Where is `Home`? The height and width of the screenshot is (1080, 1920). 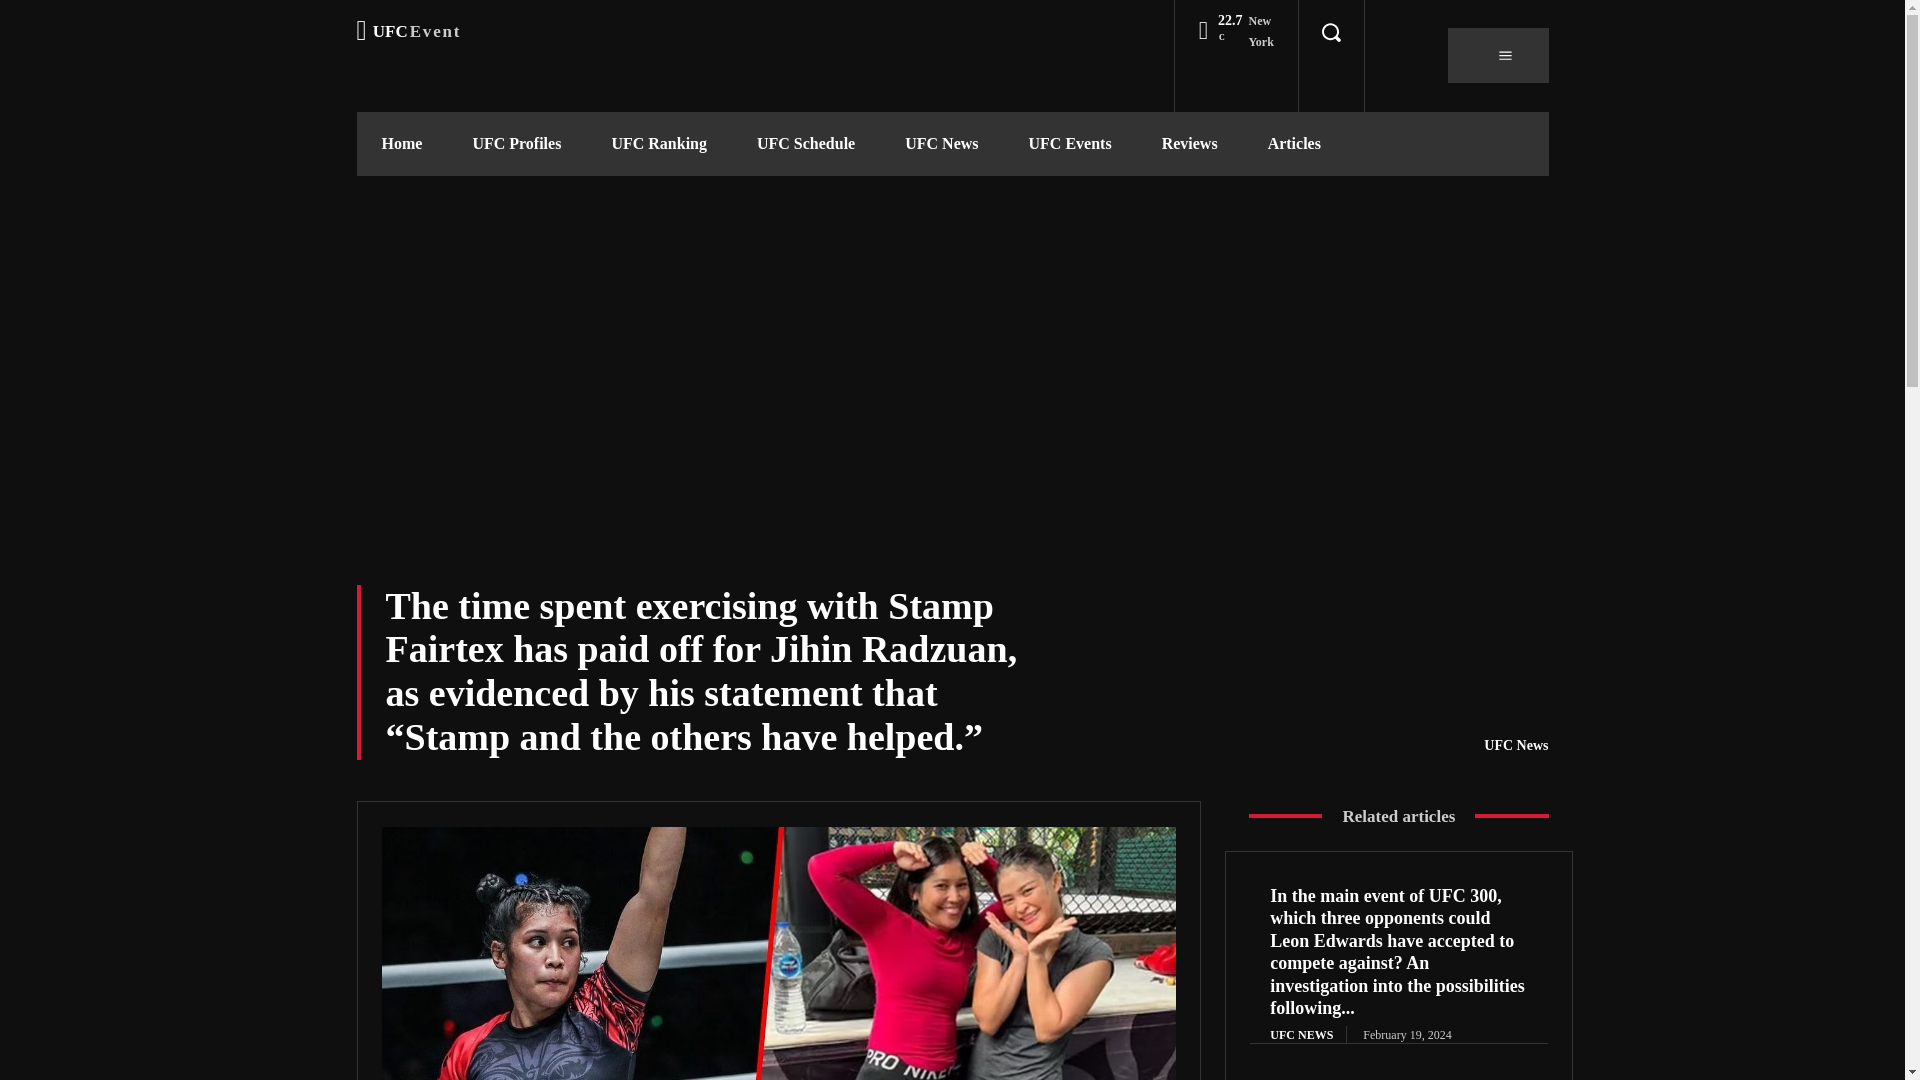 Home is located at coordinates (401, 144).